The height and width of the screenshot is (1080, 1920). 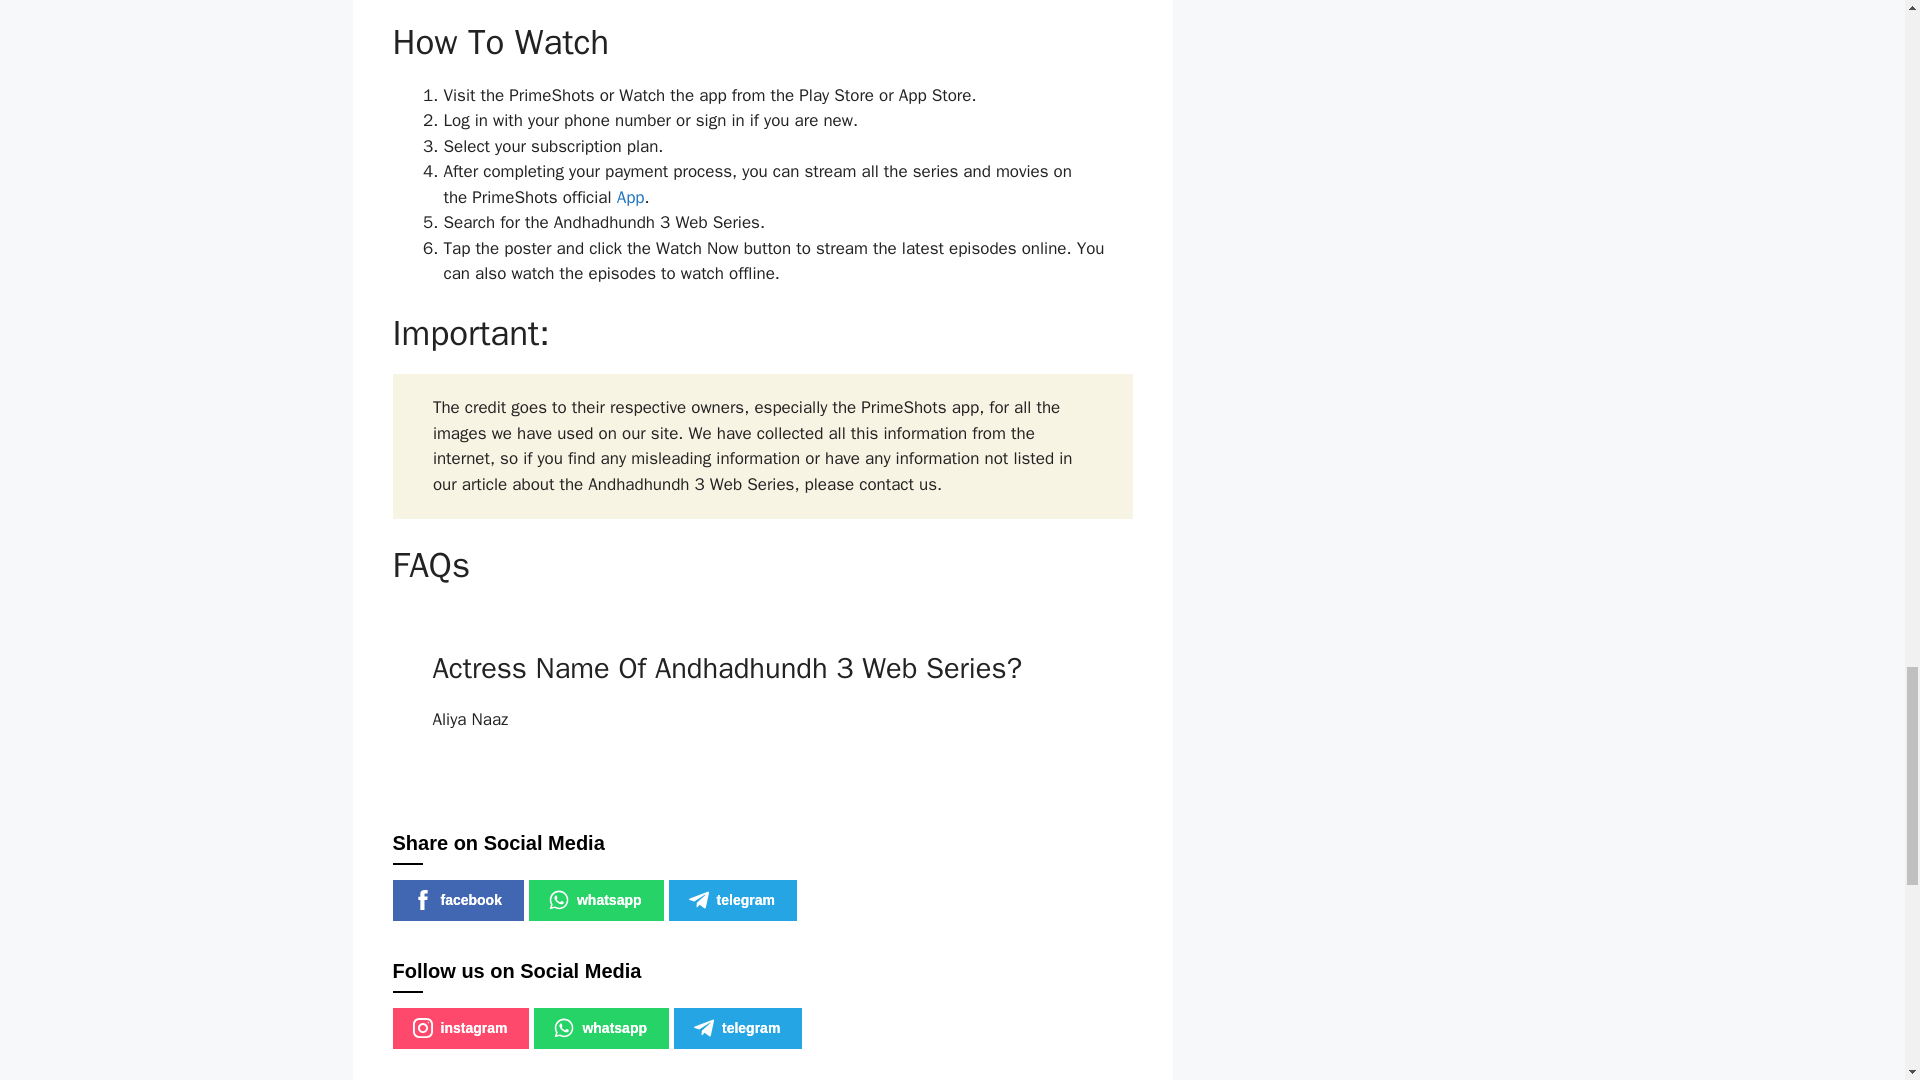 I want to click on whatsapp, so click(x=600, y=1028).